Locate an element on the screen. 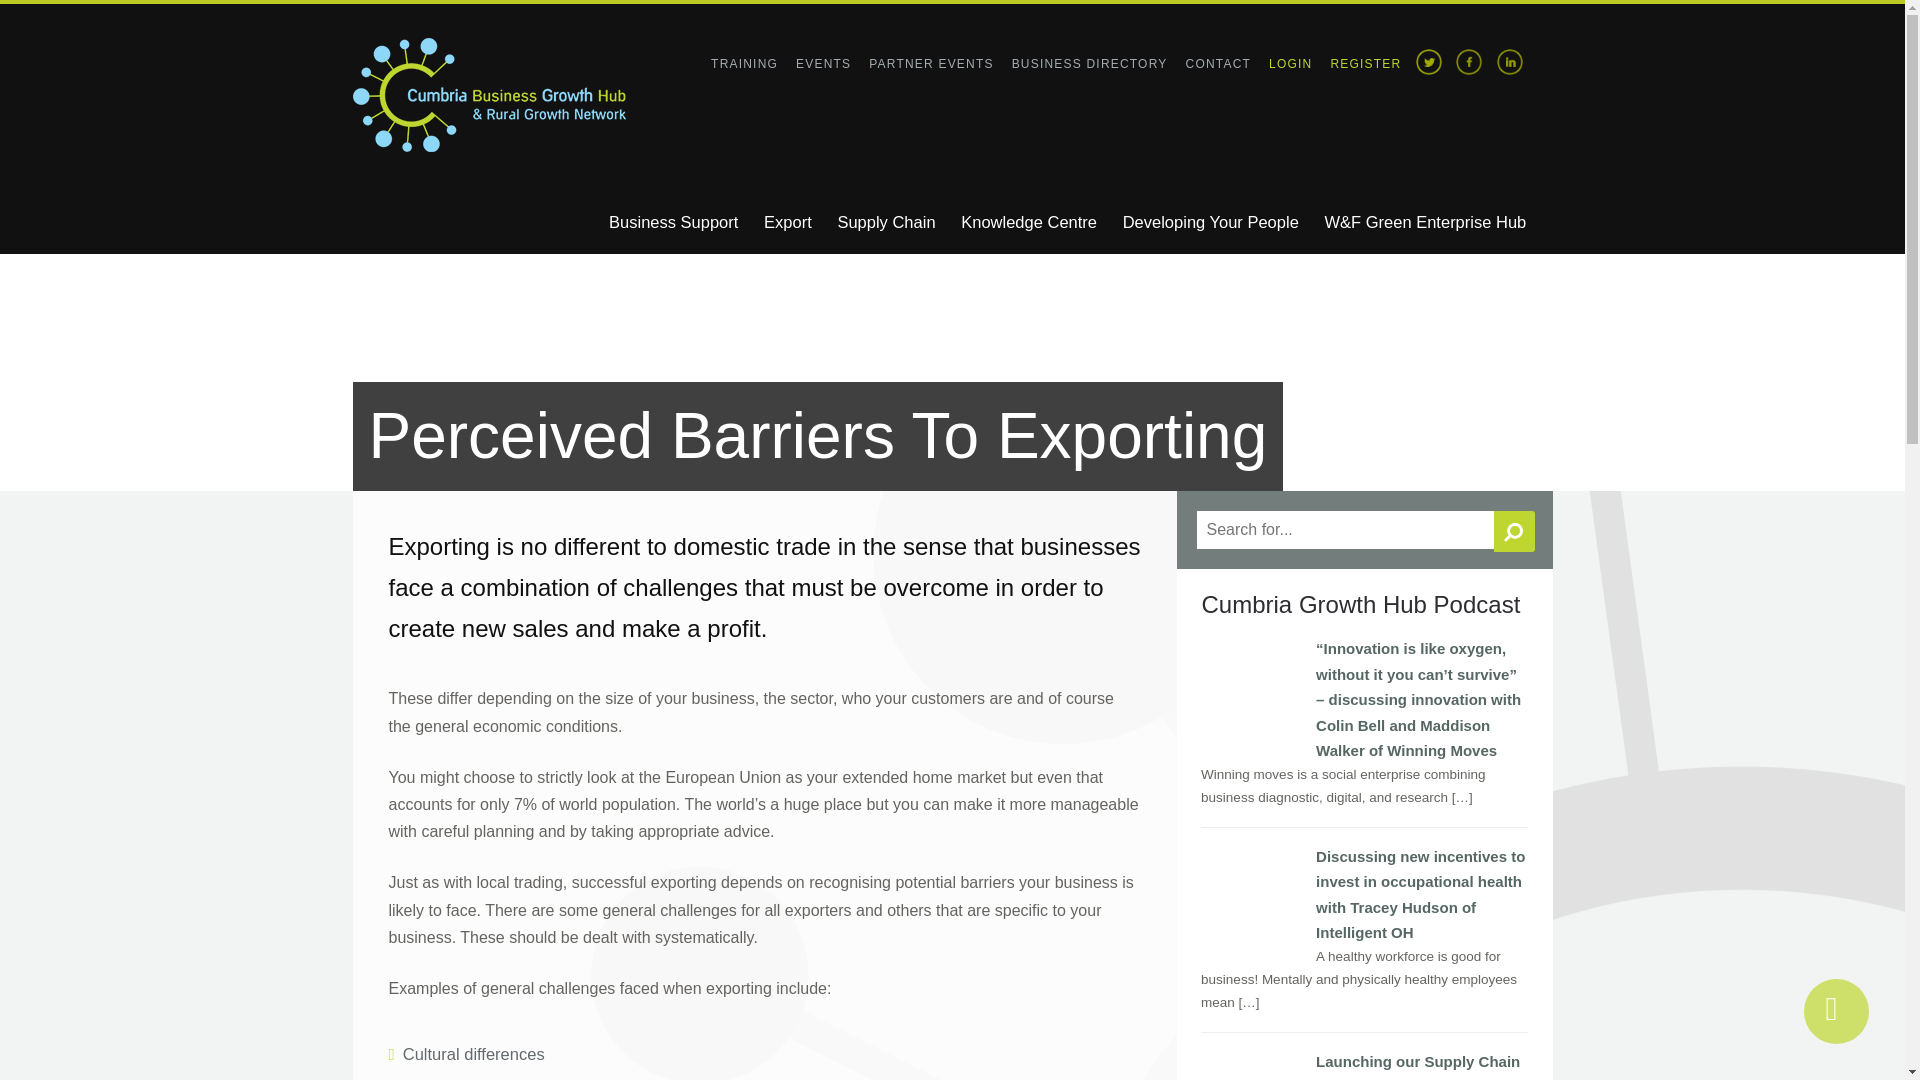 The height and width of the screenshot is (1080, 1920). TRAINING is located at coordinates (744, 60).